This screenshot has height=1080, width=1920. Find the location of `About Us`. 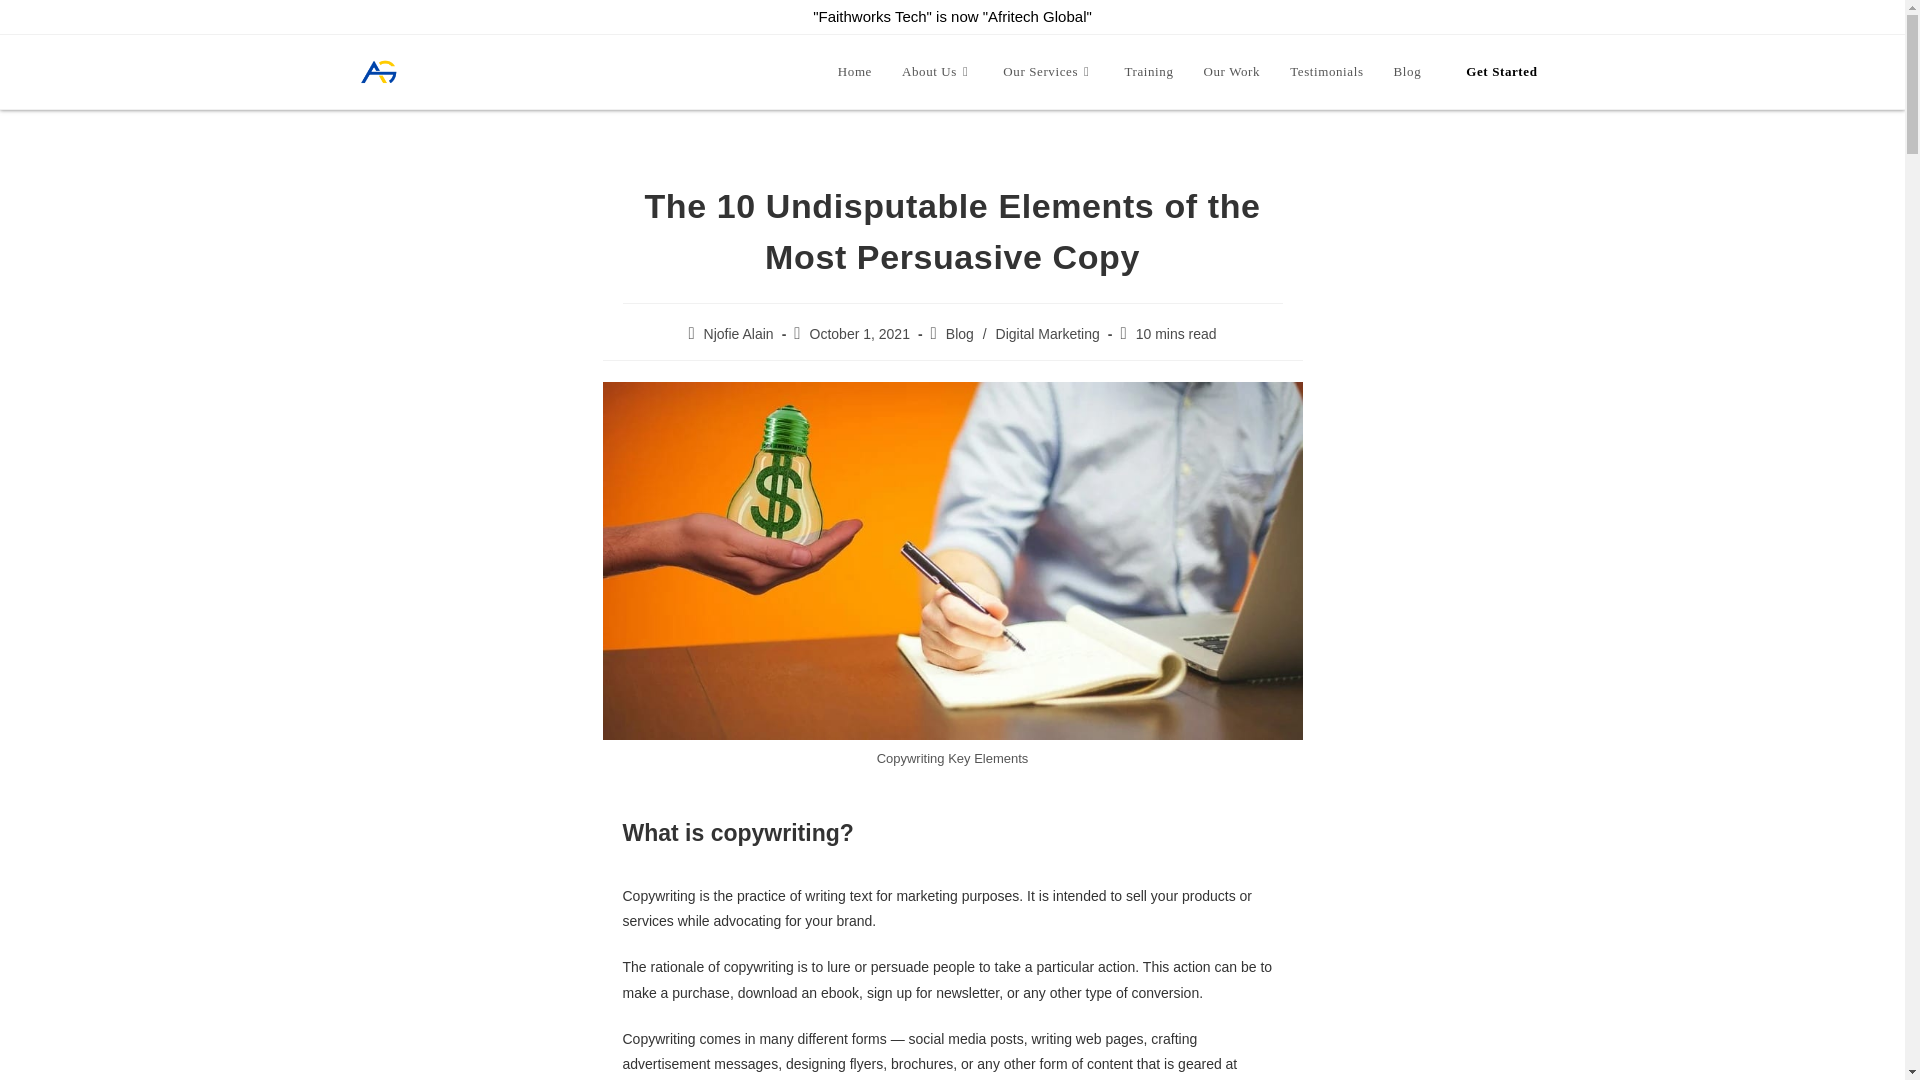

About Us is located at coordinates (938, 72).